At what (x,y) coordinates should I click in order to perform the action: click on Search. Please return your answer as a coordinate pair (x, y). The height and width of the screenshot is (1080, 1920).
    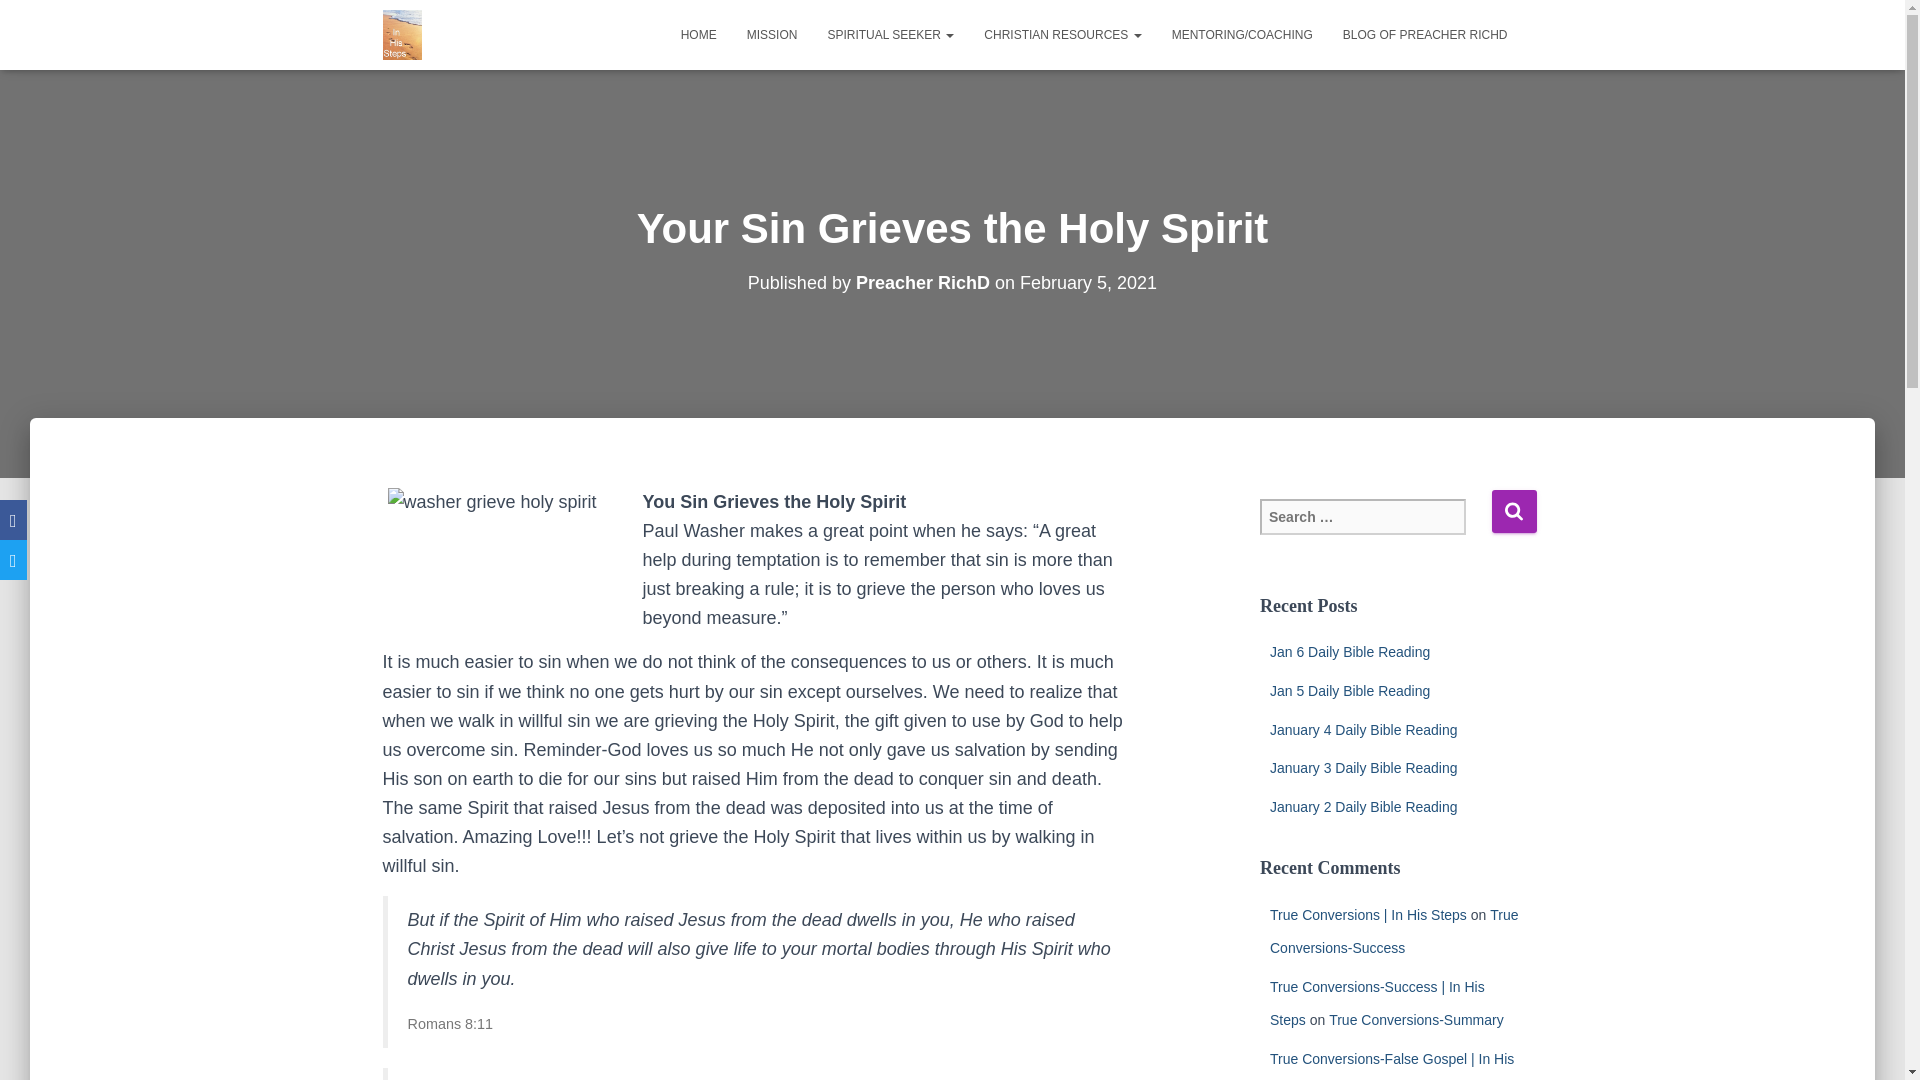
    Looking at the image, I should click on (1514, 512).